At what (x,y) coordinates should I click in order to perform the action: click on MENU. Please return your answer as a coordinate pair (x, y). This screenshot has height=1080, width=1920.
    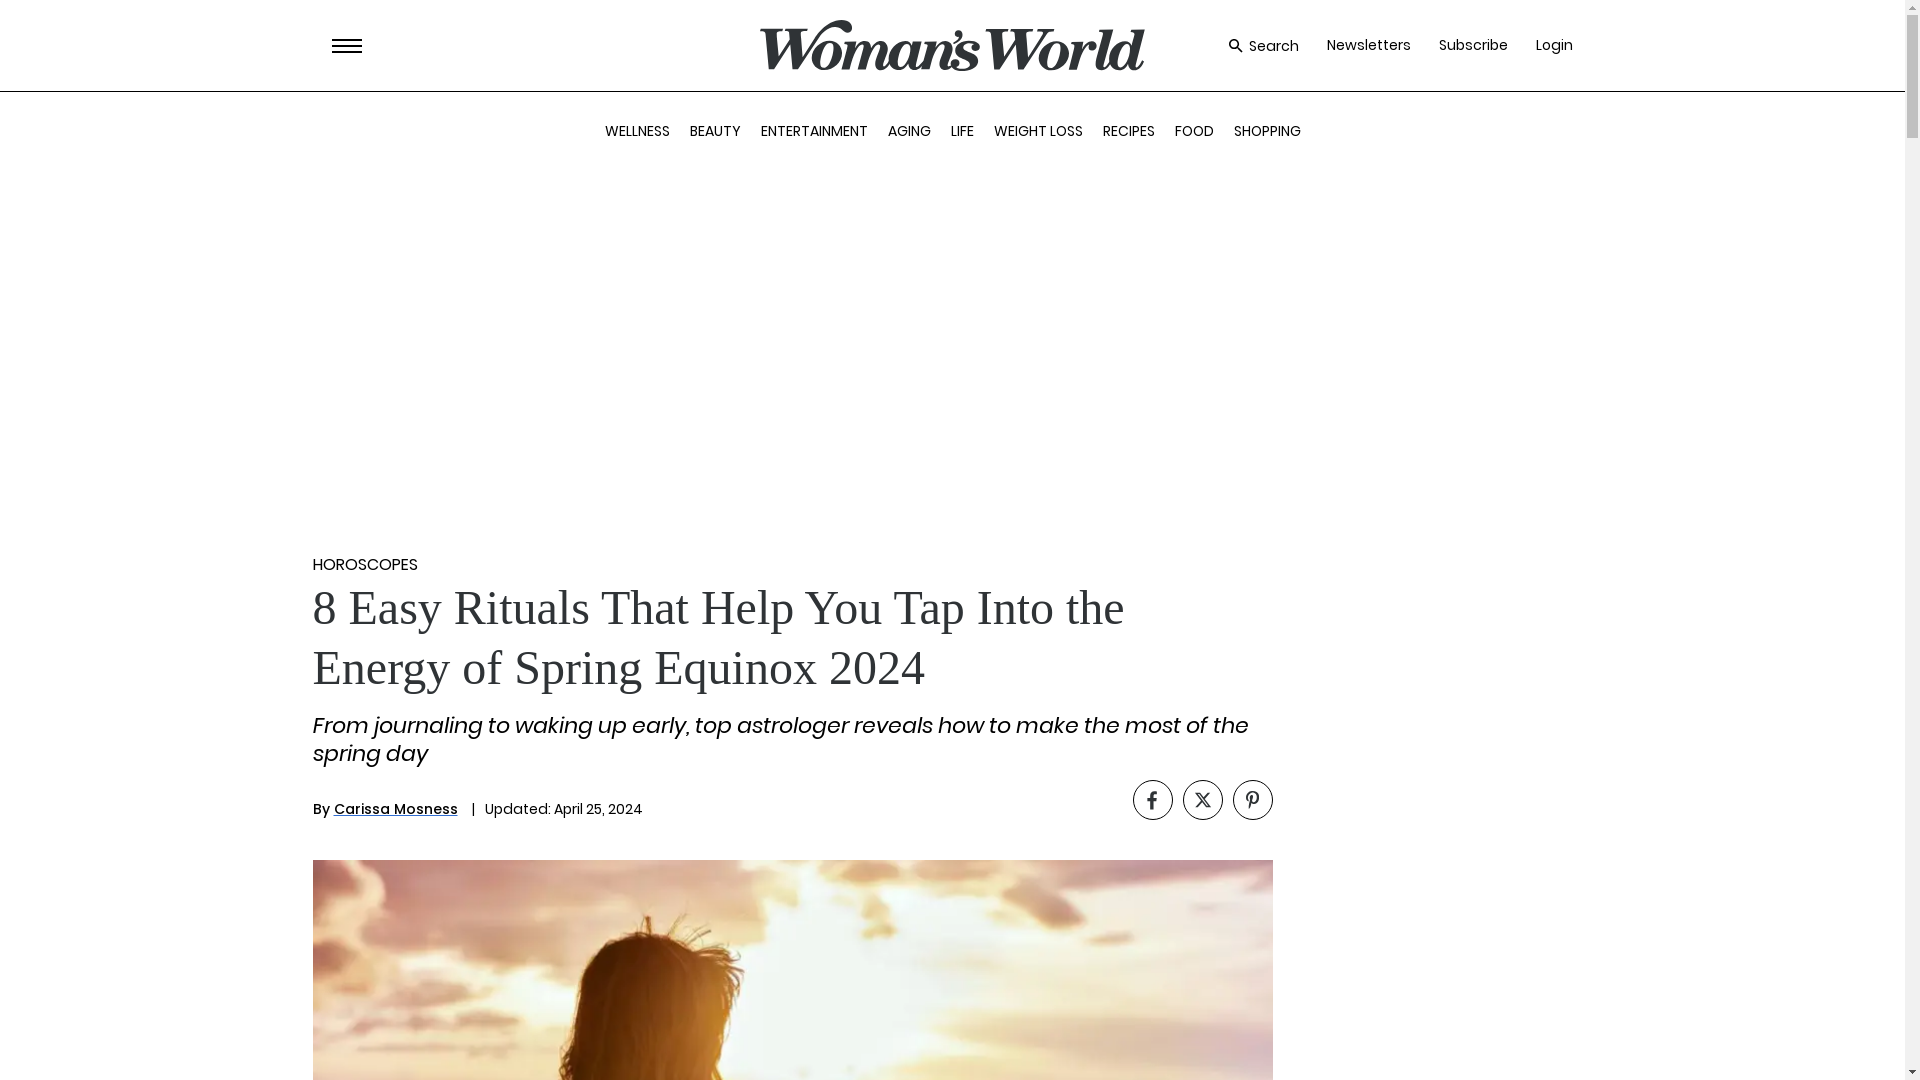
    Looking at the image, I should click on (347, 46).